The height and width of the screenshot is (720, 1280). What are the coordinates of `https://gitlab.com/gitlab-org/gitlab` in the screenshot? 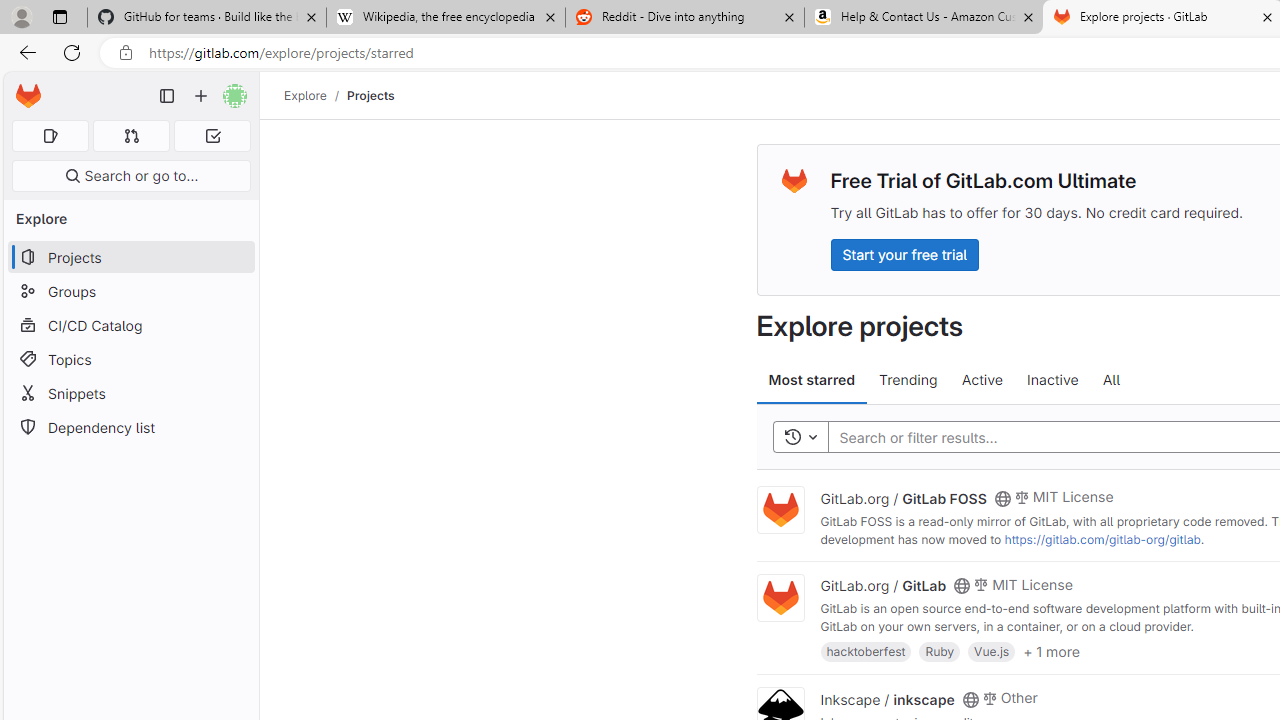 It's located at (1102, 539).